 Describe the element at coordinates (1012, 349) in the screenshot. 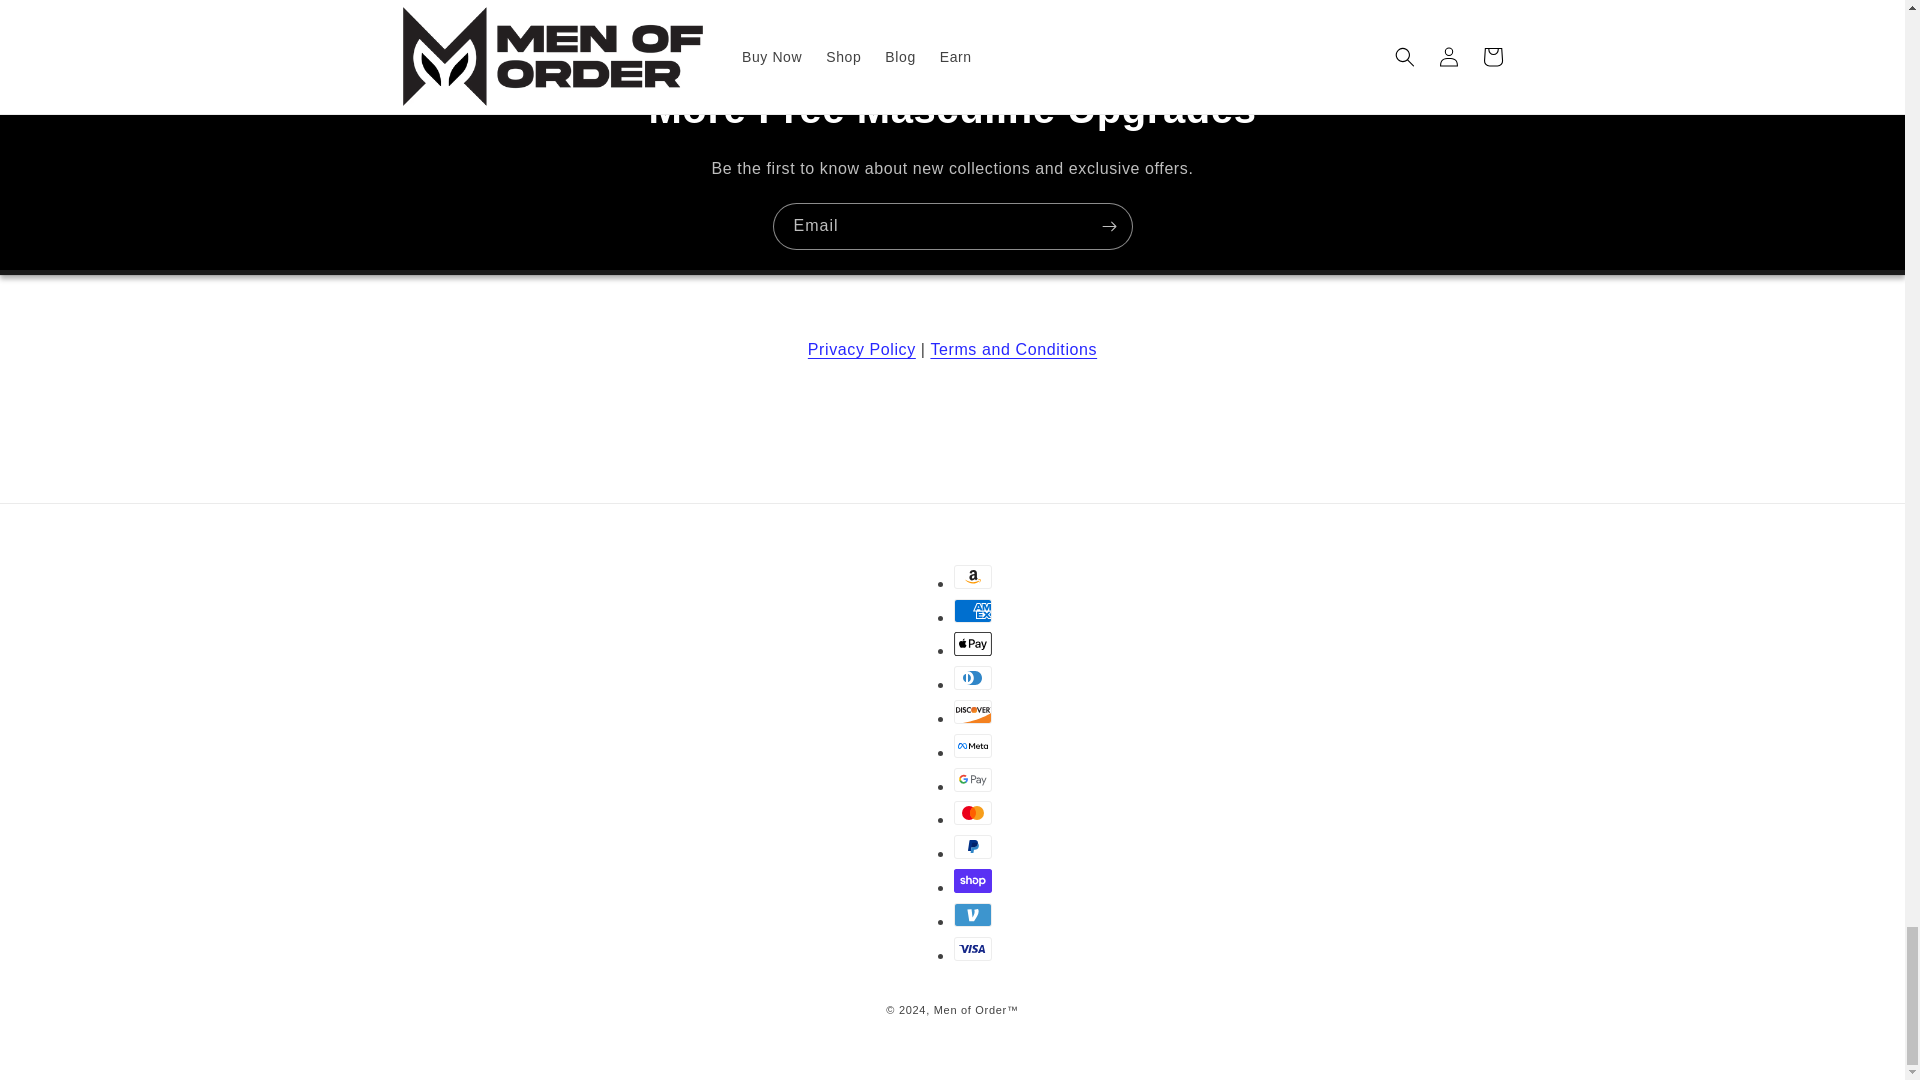

I see `Terms and Conditions` at that location.